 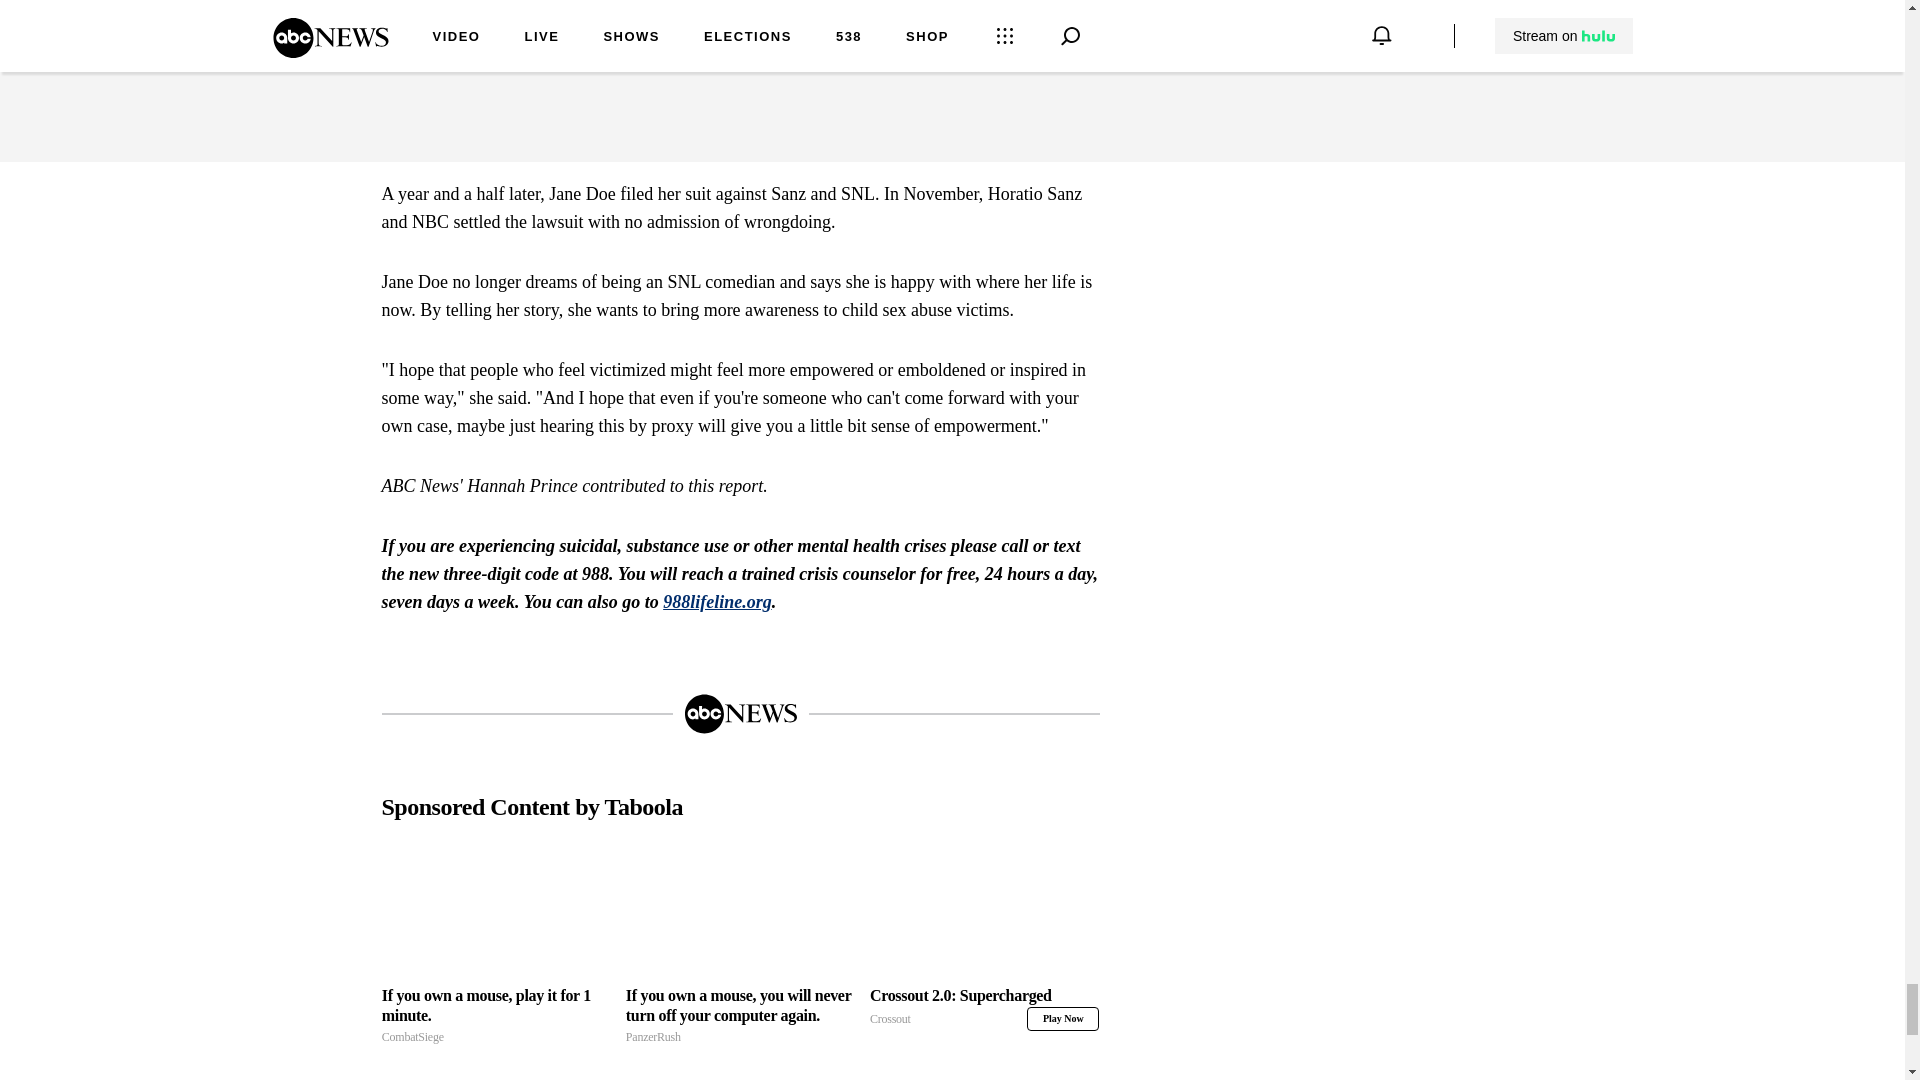 I want to click on 988lifeline.org, so click(x=496, y=1016).